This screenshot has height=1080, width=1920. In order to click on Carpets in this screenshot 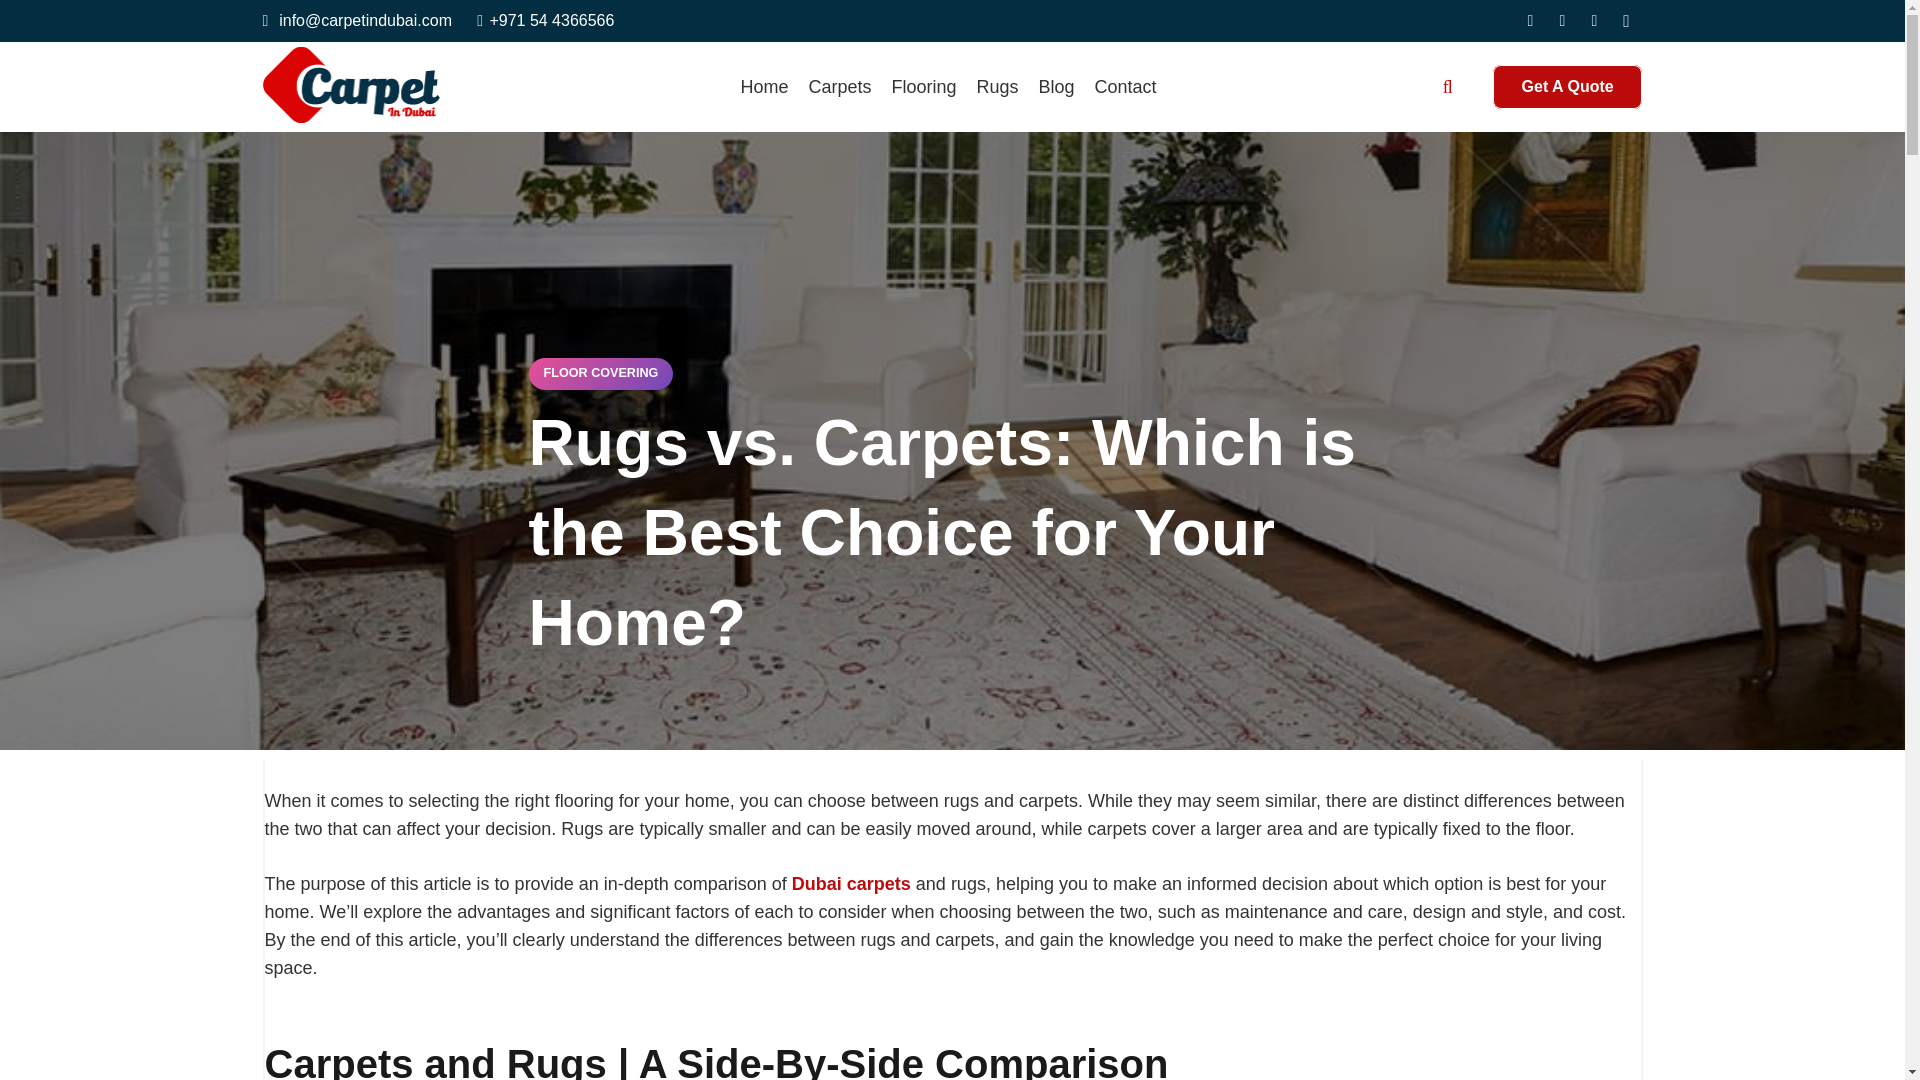, I will do `click(840, 86)`.